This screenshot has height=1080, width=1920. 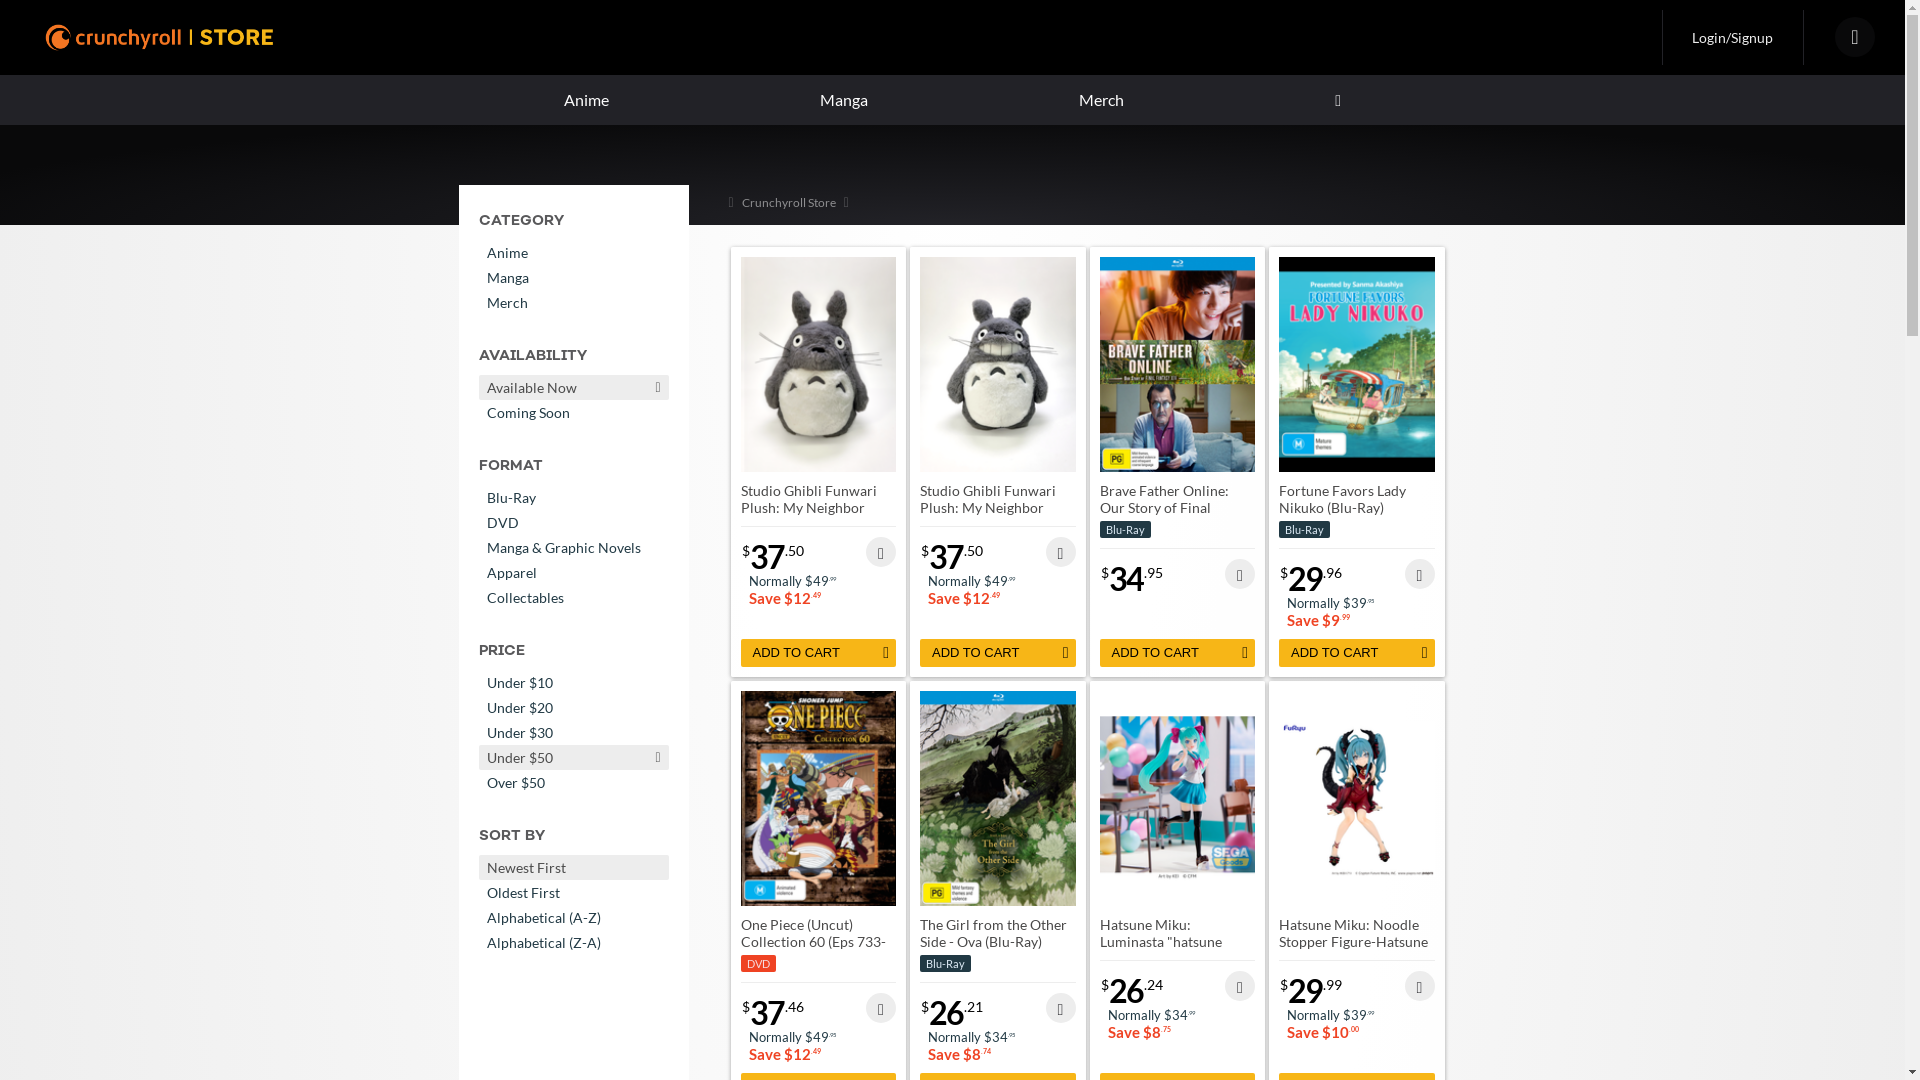 I want to click on Over $50, so click(x=573, y=782).